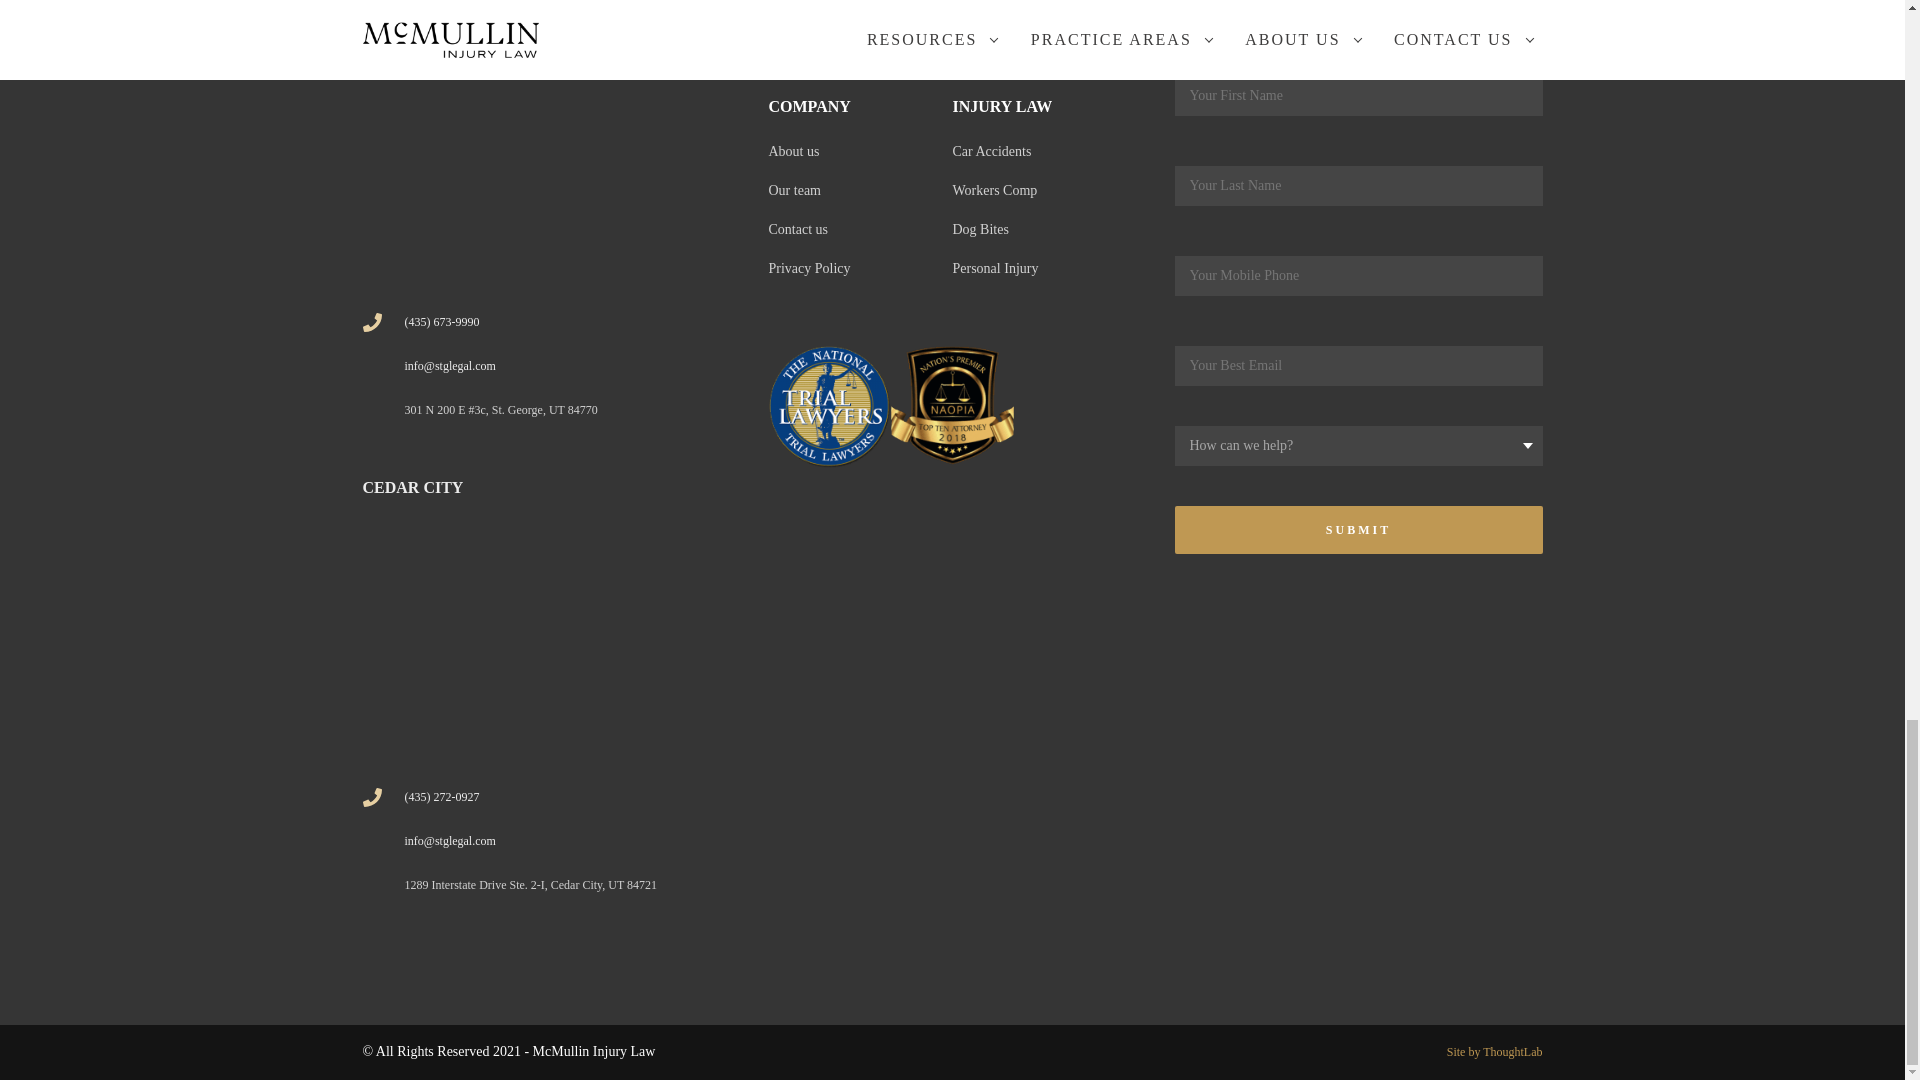  Describe the element at coordinates (1357, 530) in the screenshot. I see `Submit` at that location.